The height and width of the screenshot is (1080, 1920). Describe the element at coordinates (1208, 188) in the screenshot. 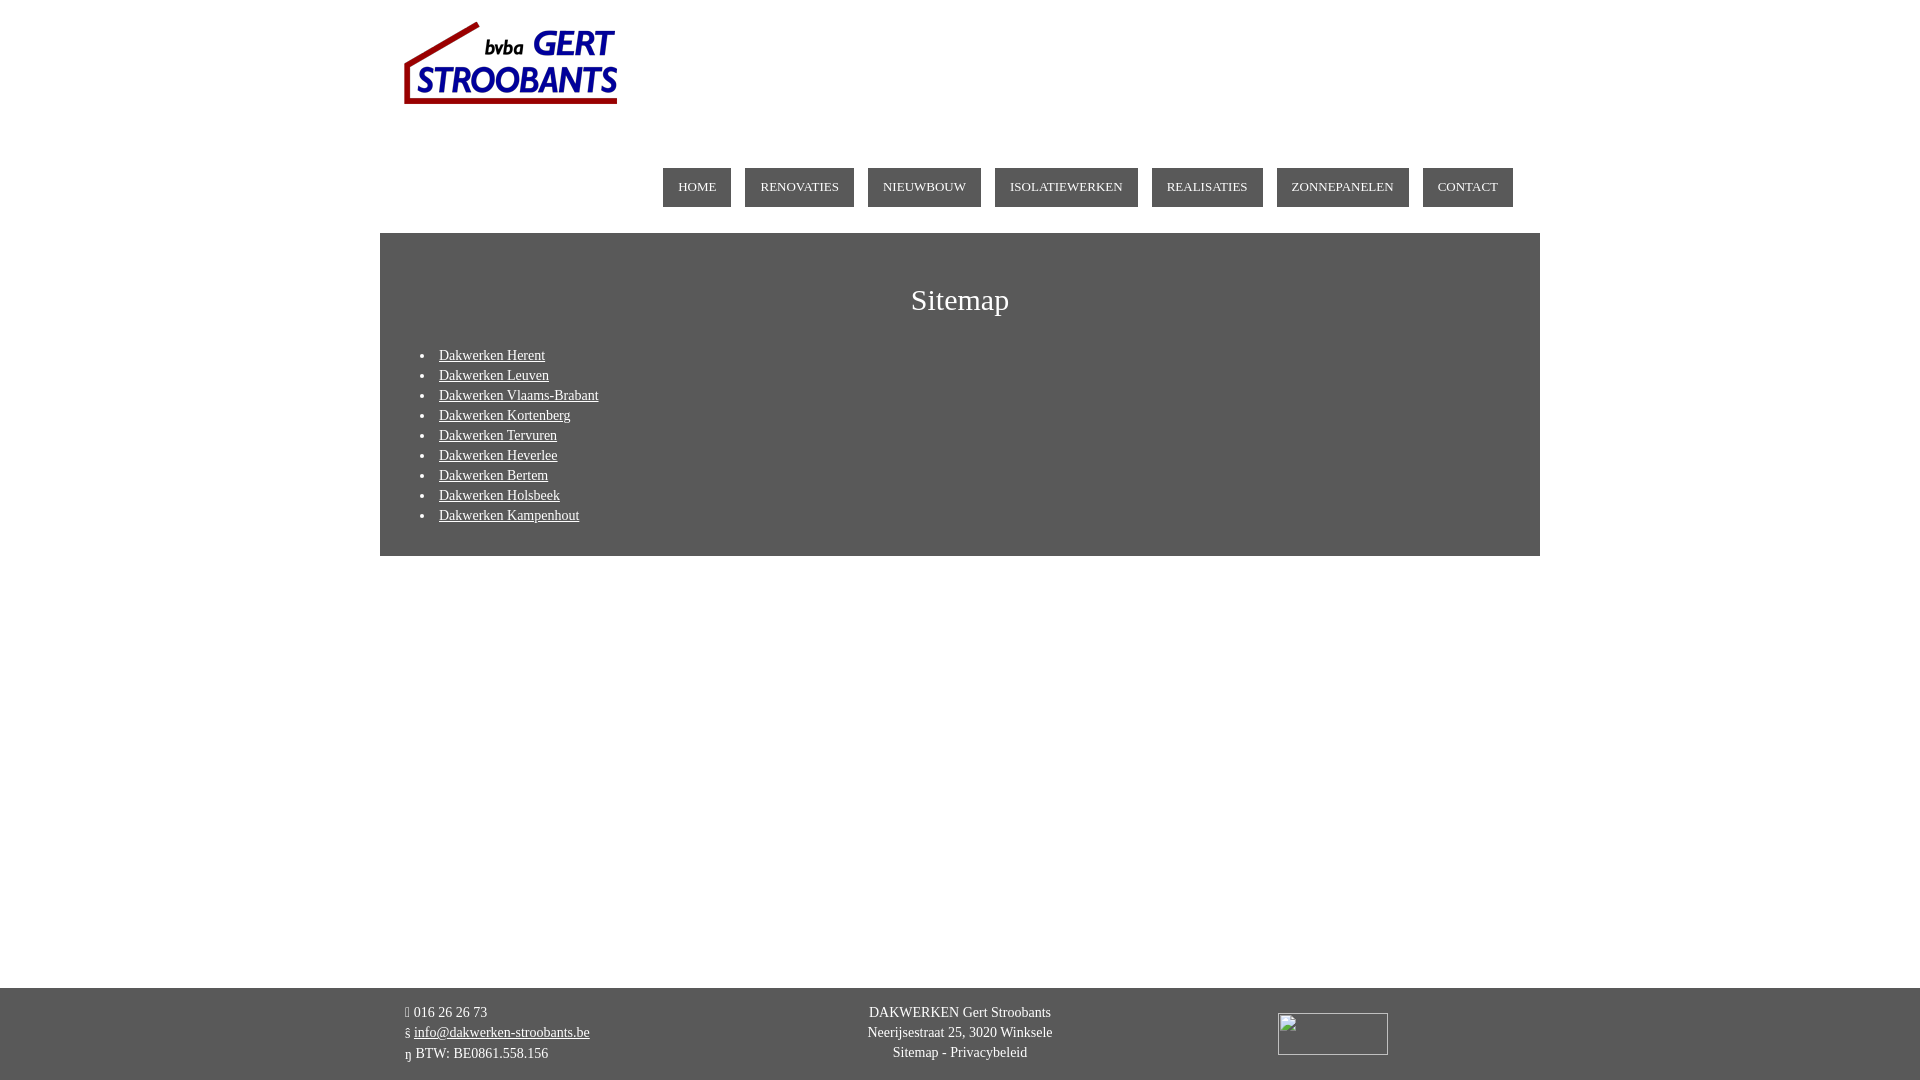

I see `REALISATIES` at that location.